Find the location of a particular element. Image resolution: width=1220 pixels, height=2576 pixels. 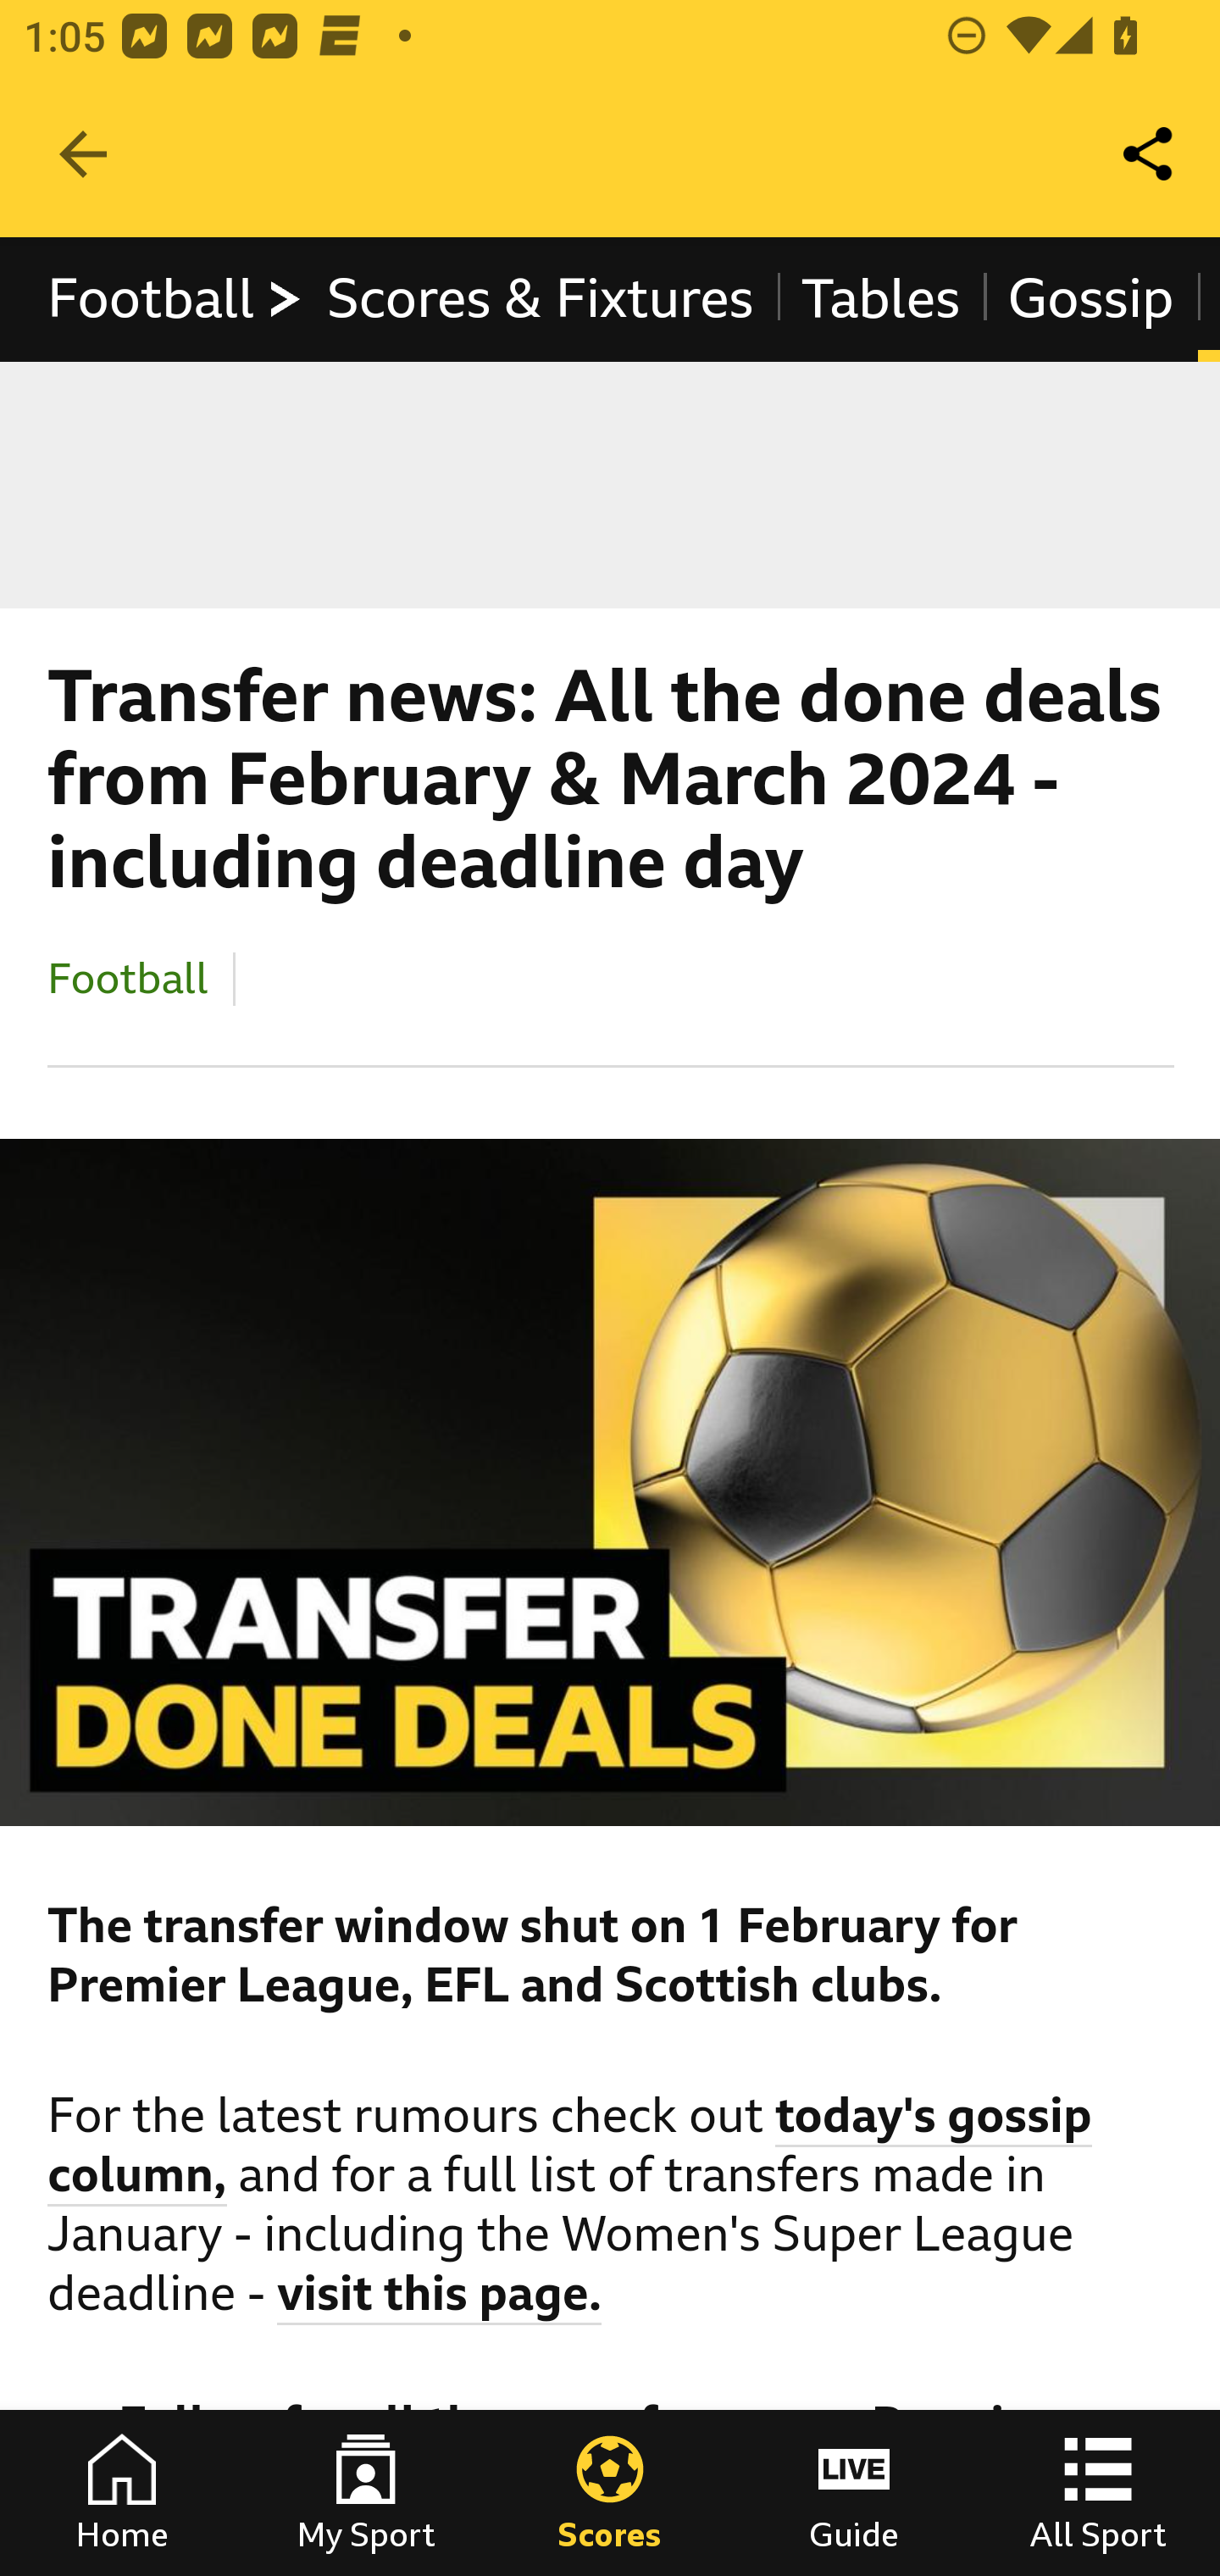

today's gossip column, is located at coordinates (571, 2148).